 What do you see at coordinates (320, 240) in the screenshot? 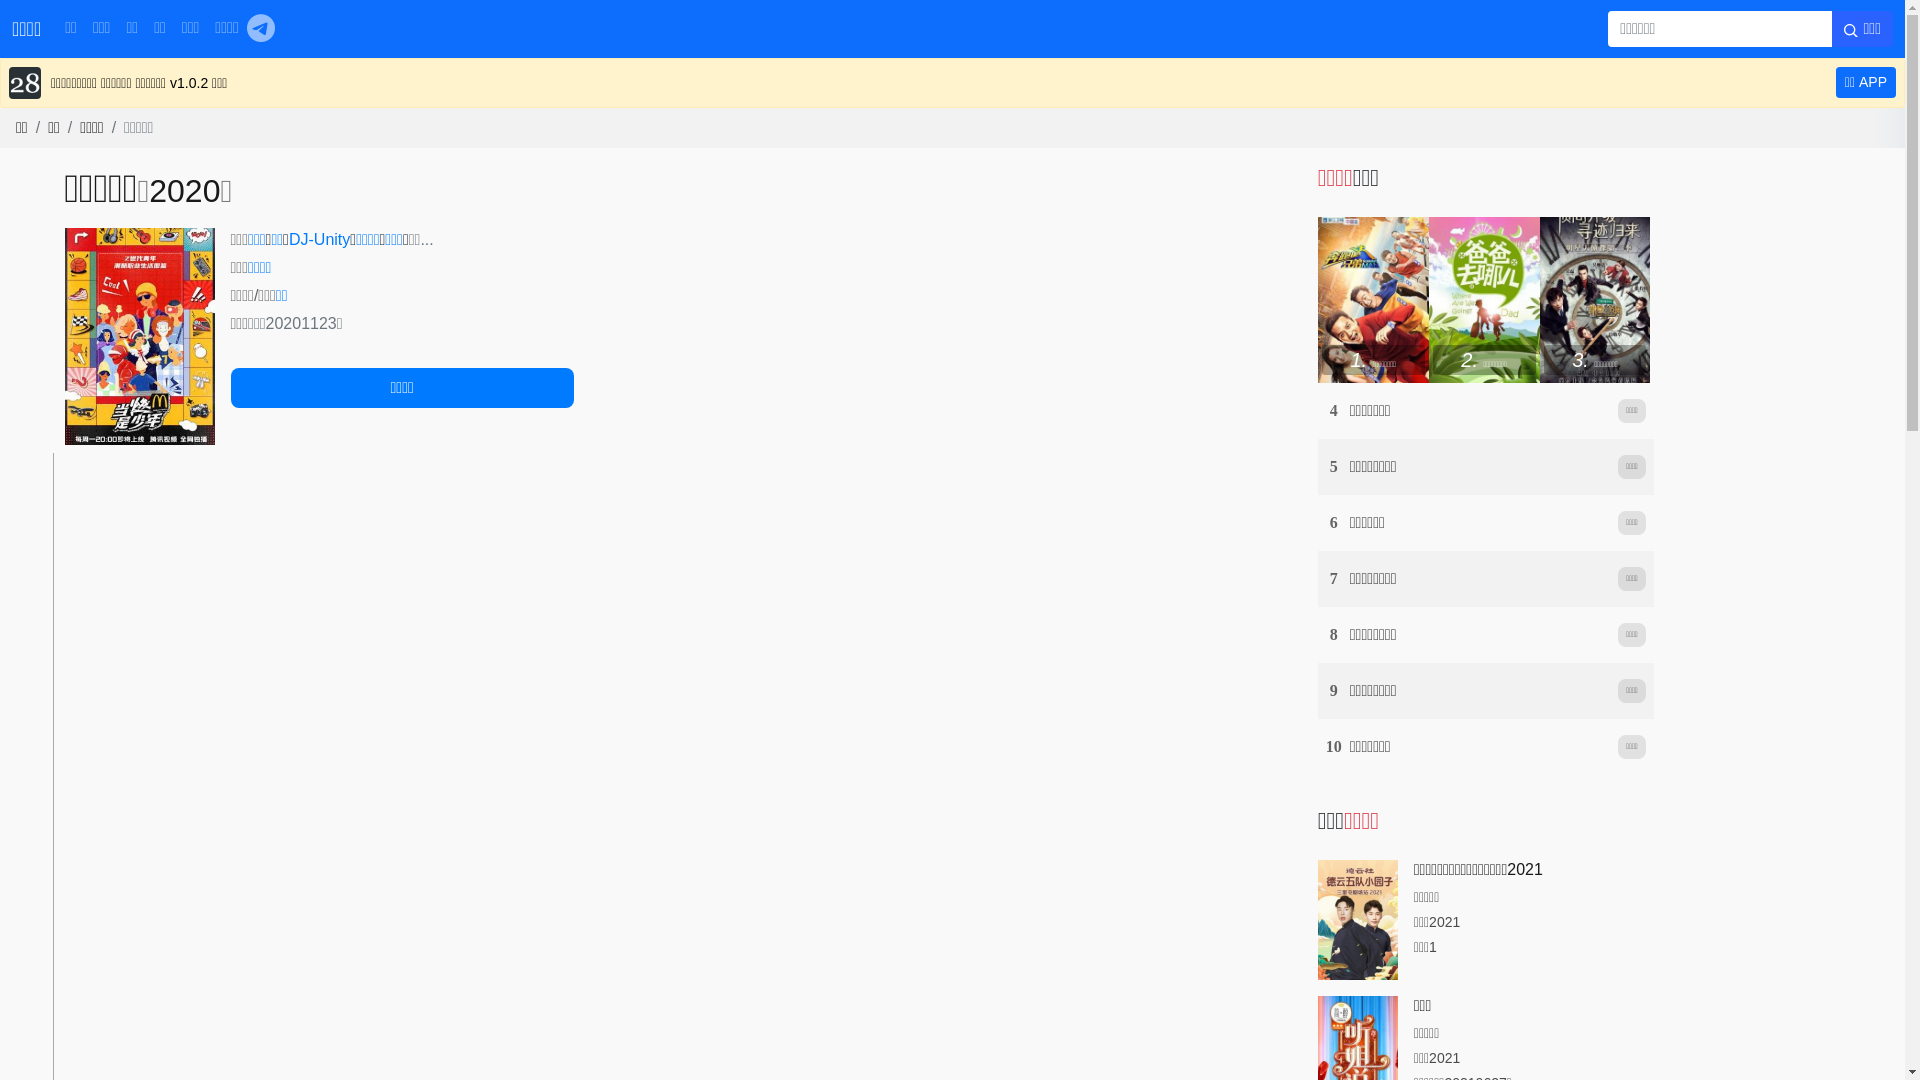
I see `DJ-Unity` at bounding box center [320, 240].